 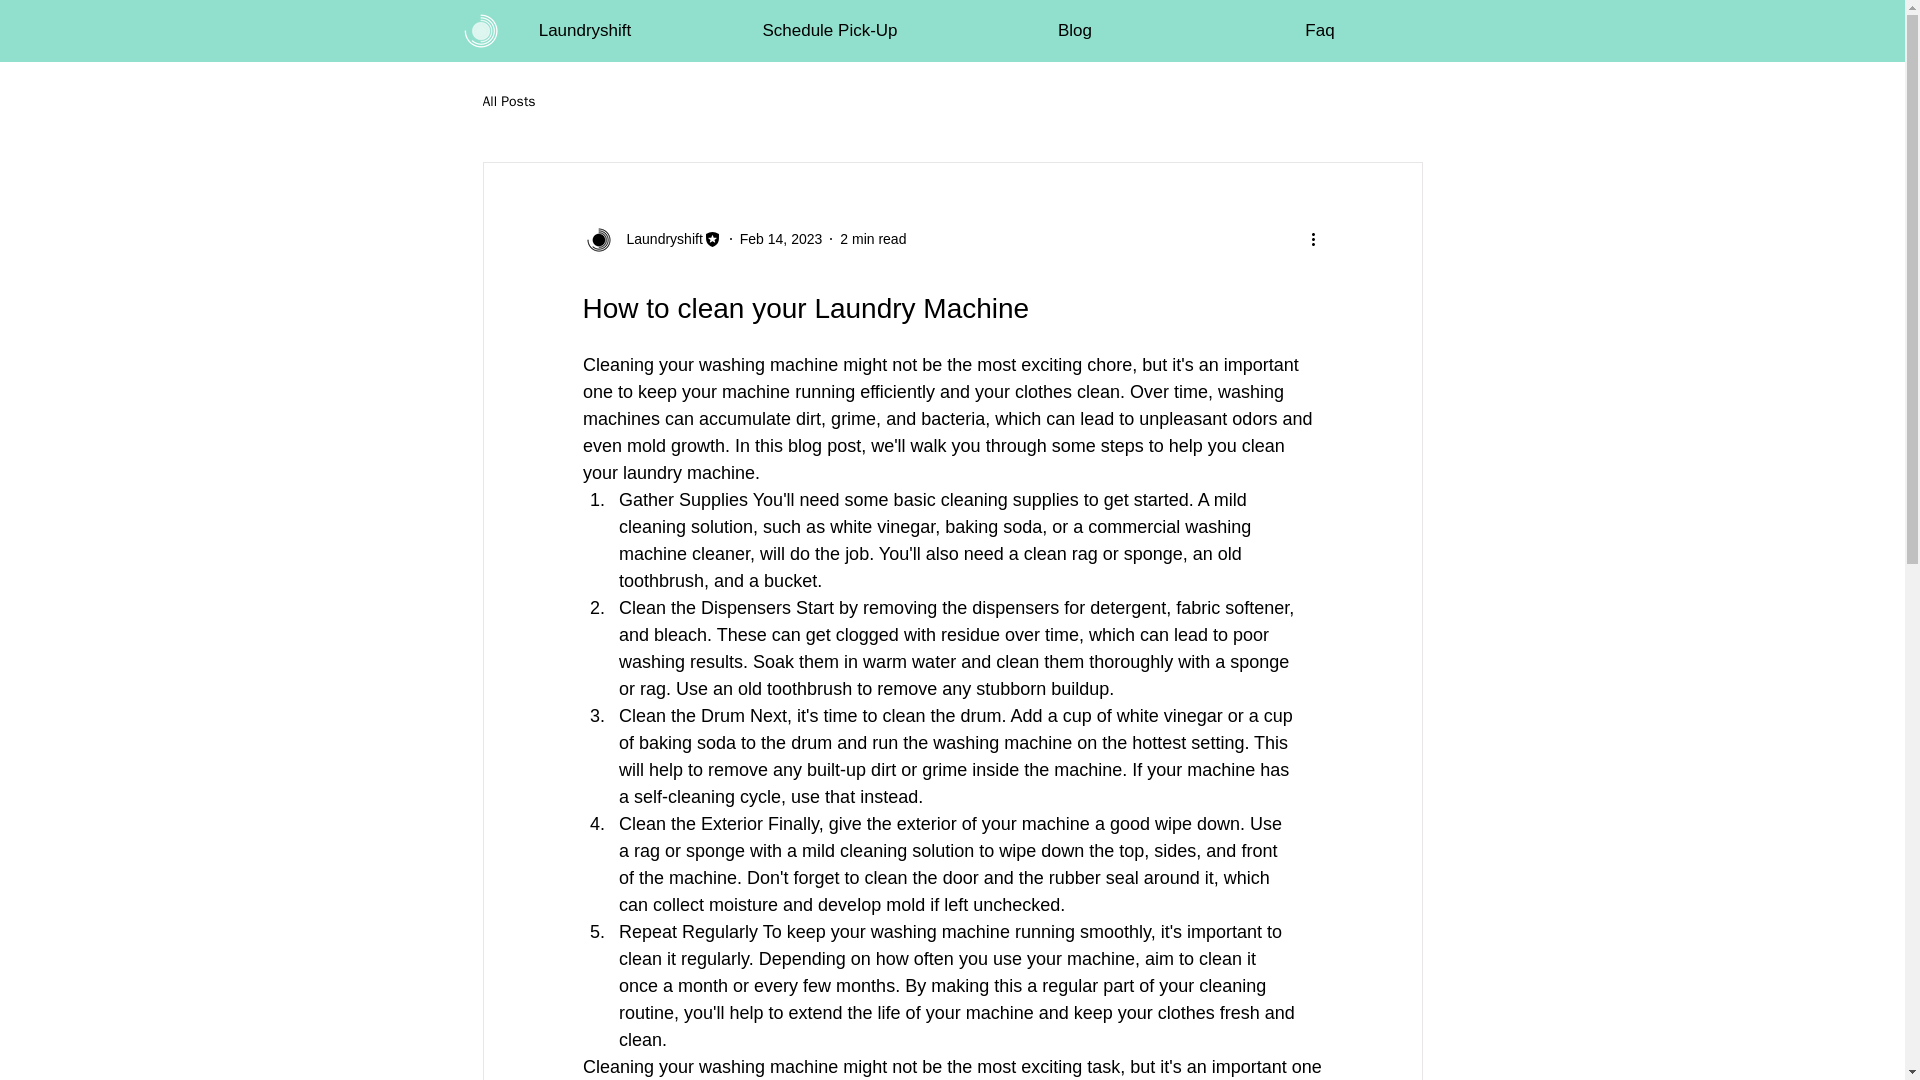 I want to click on LaundryShift White Transparent.png, so click(x=480, y=30).